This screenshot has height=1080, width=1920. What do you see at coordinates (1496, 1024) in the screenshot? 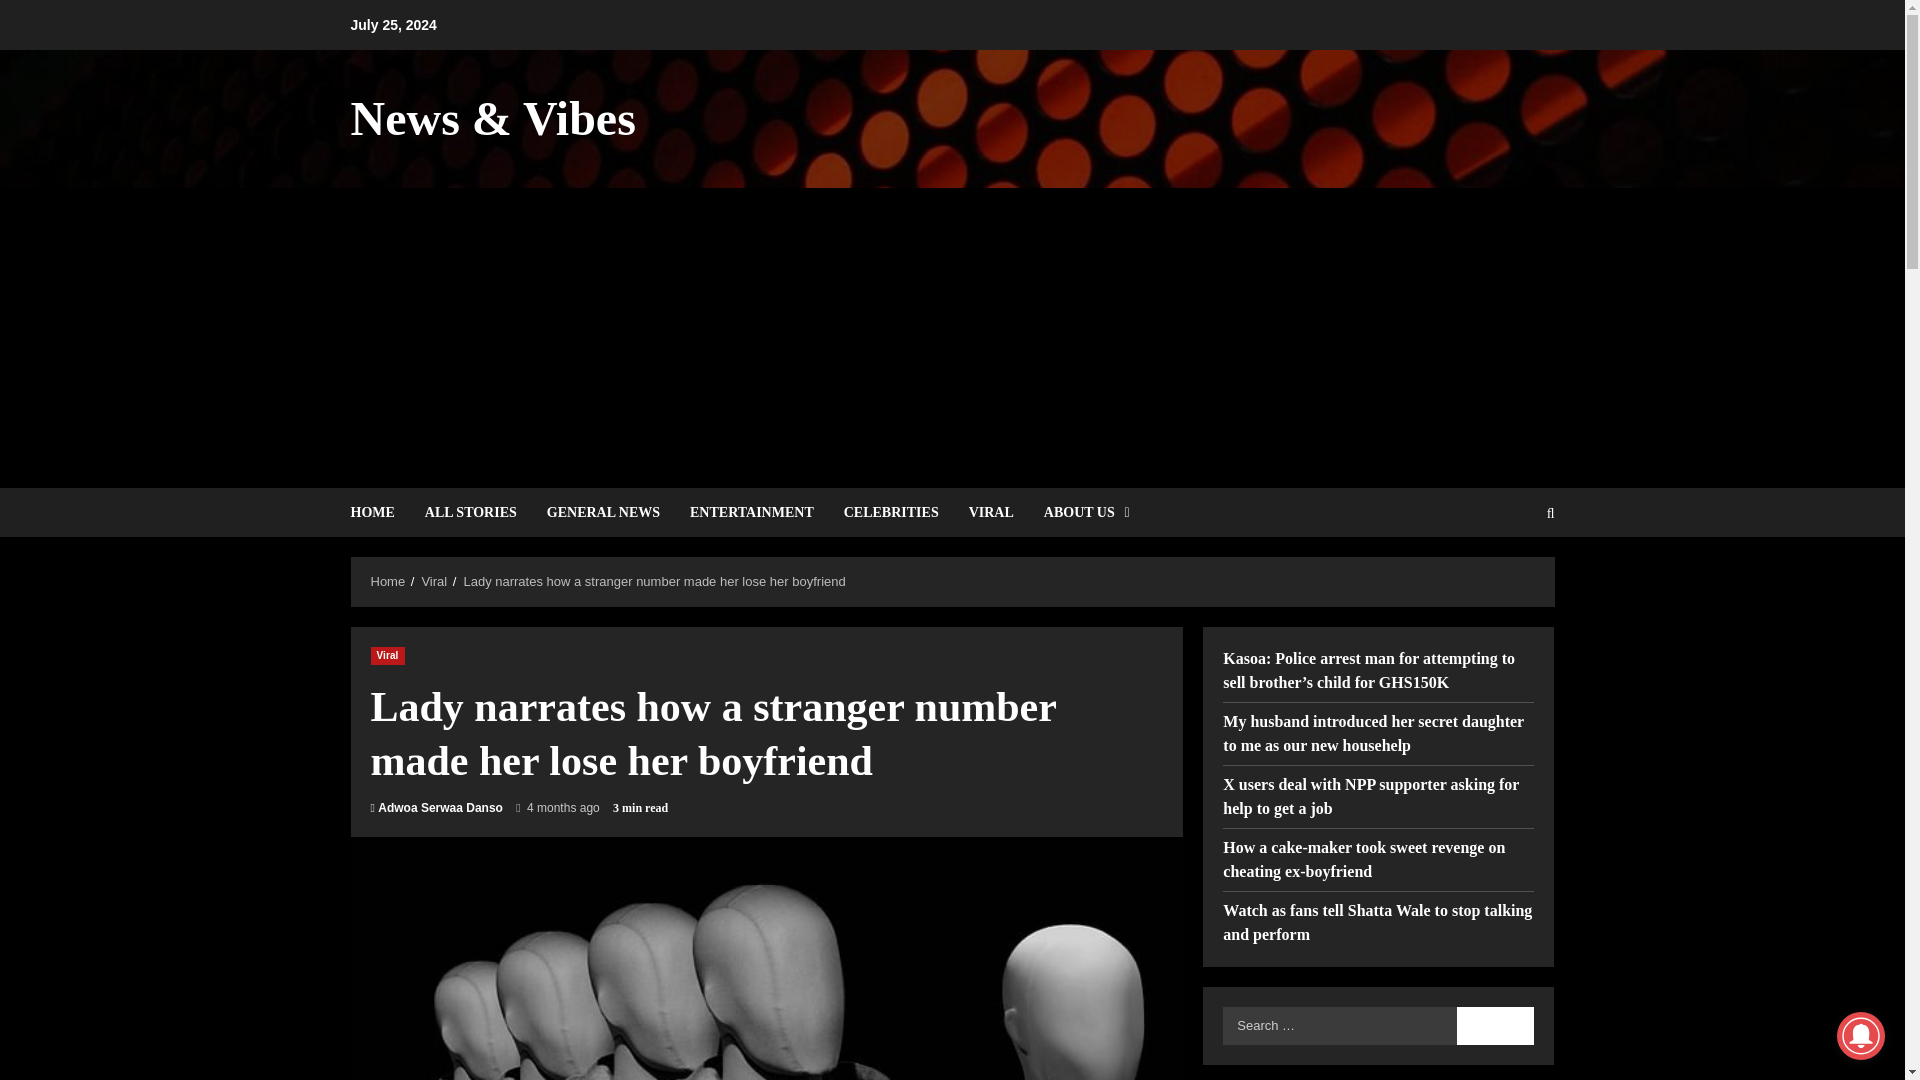
I see `Search` at bounding box center [1496, 1024].